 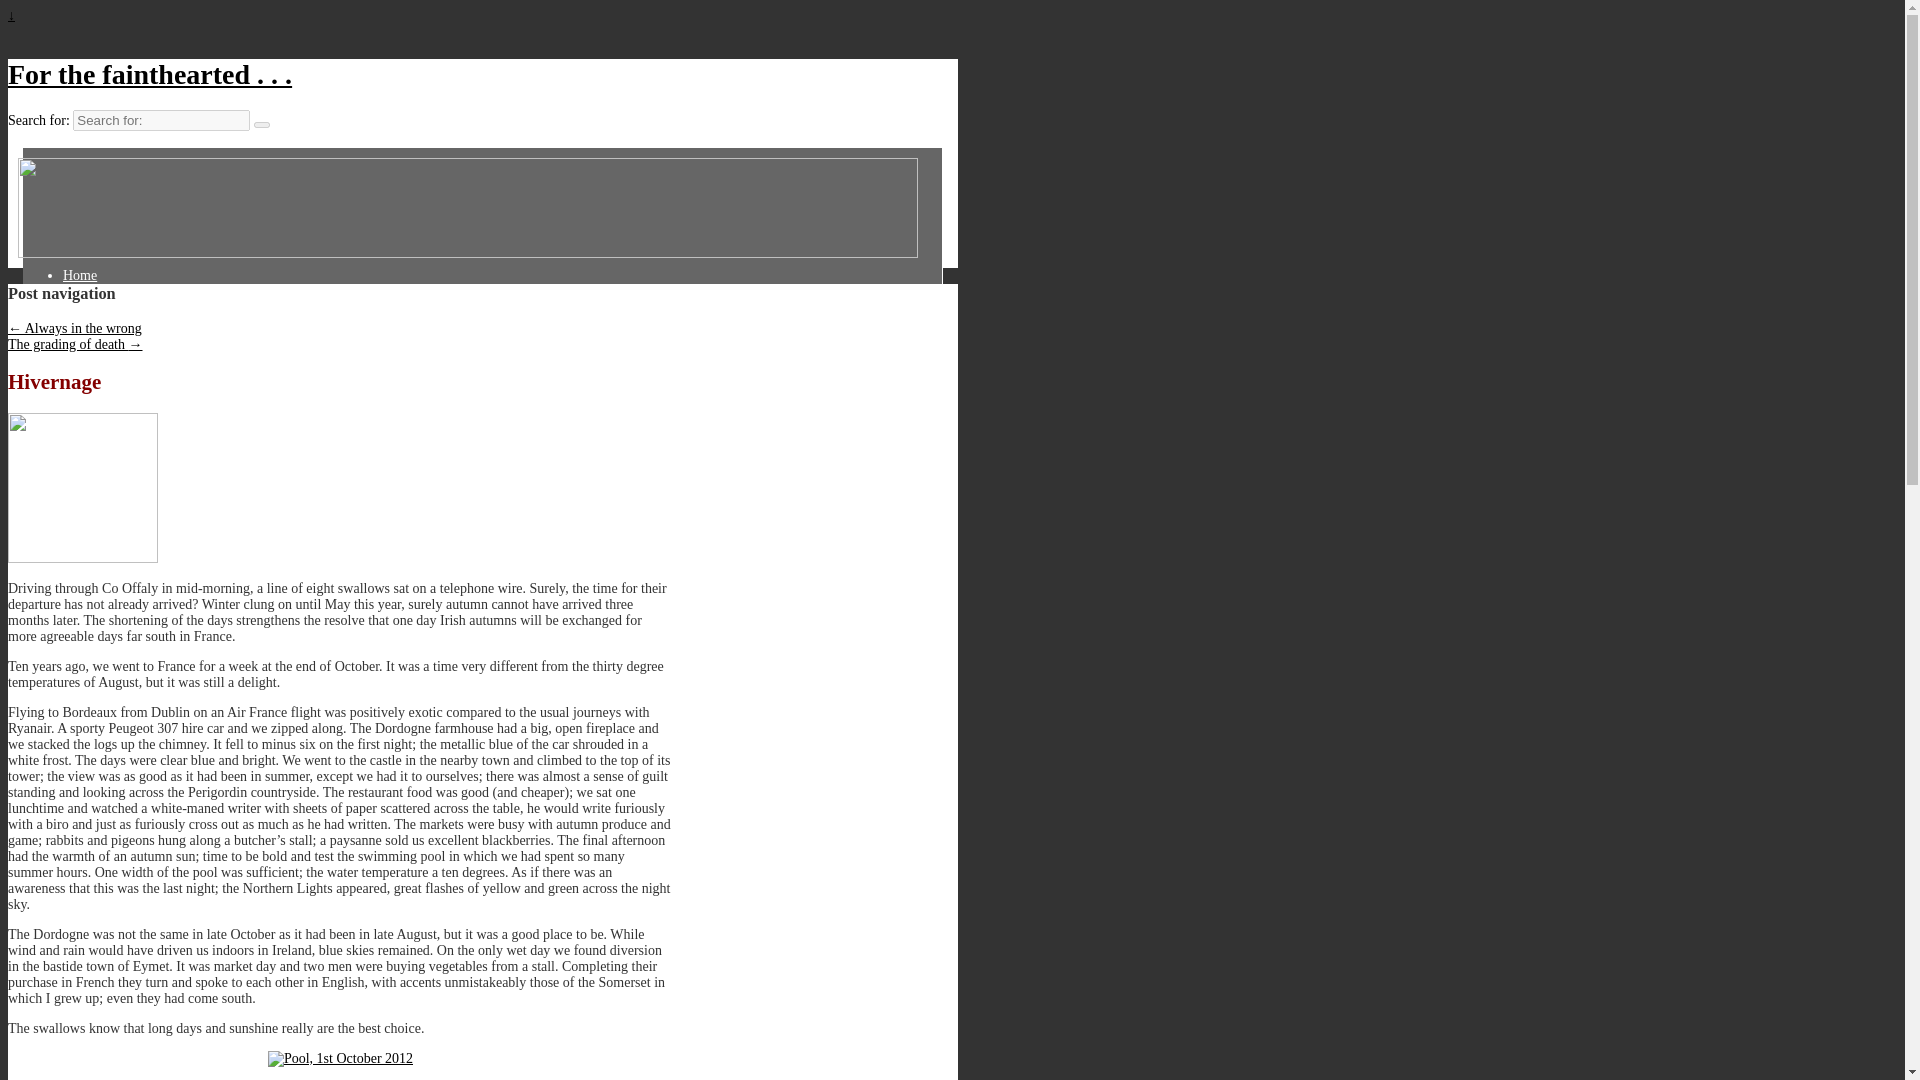 I want to click on Home, so click(x=92, y=276).